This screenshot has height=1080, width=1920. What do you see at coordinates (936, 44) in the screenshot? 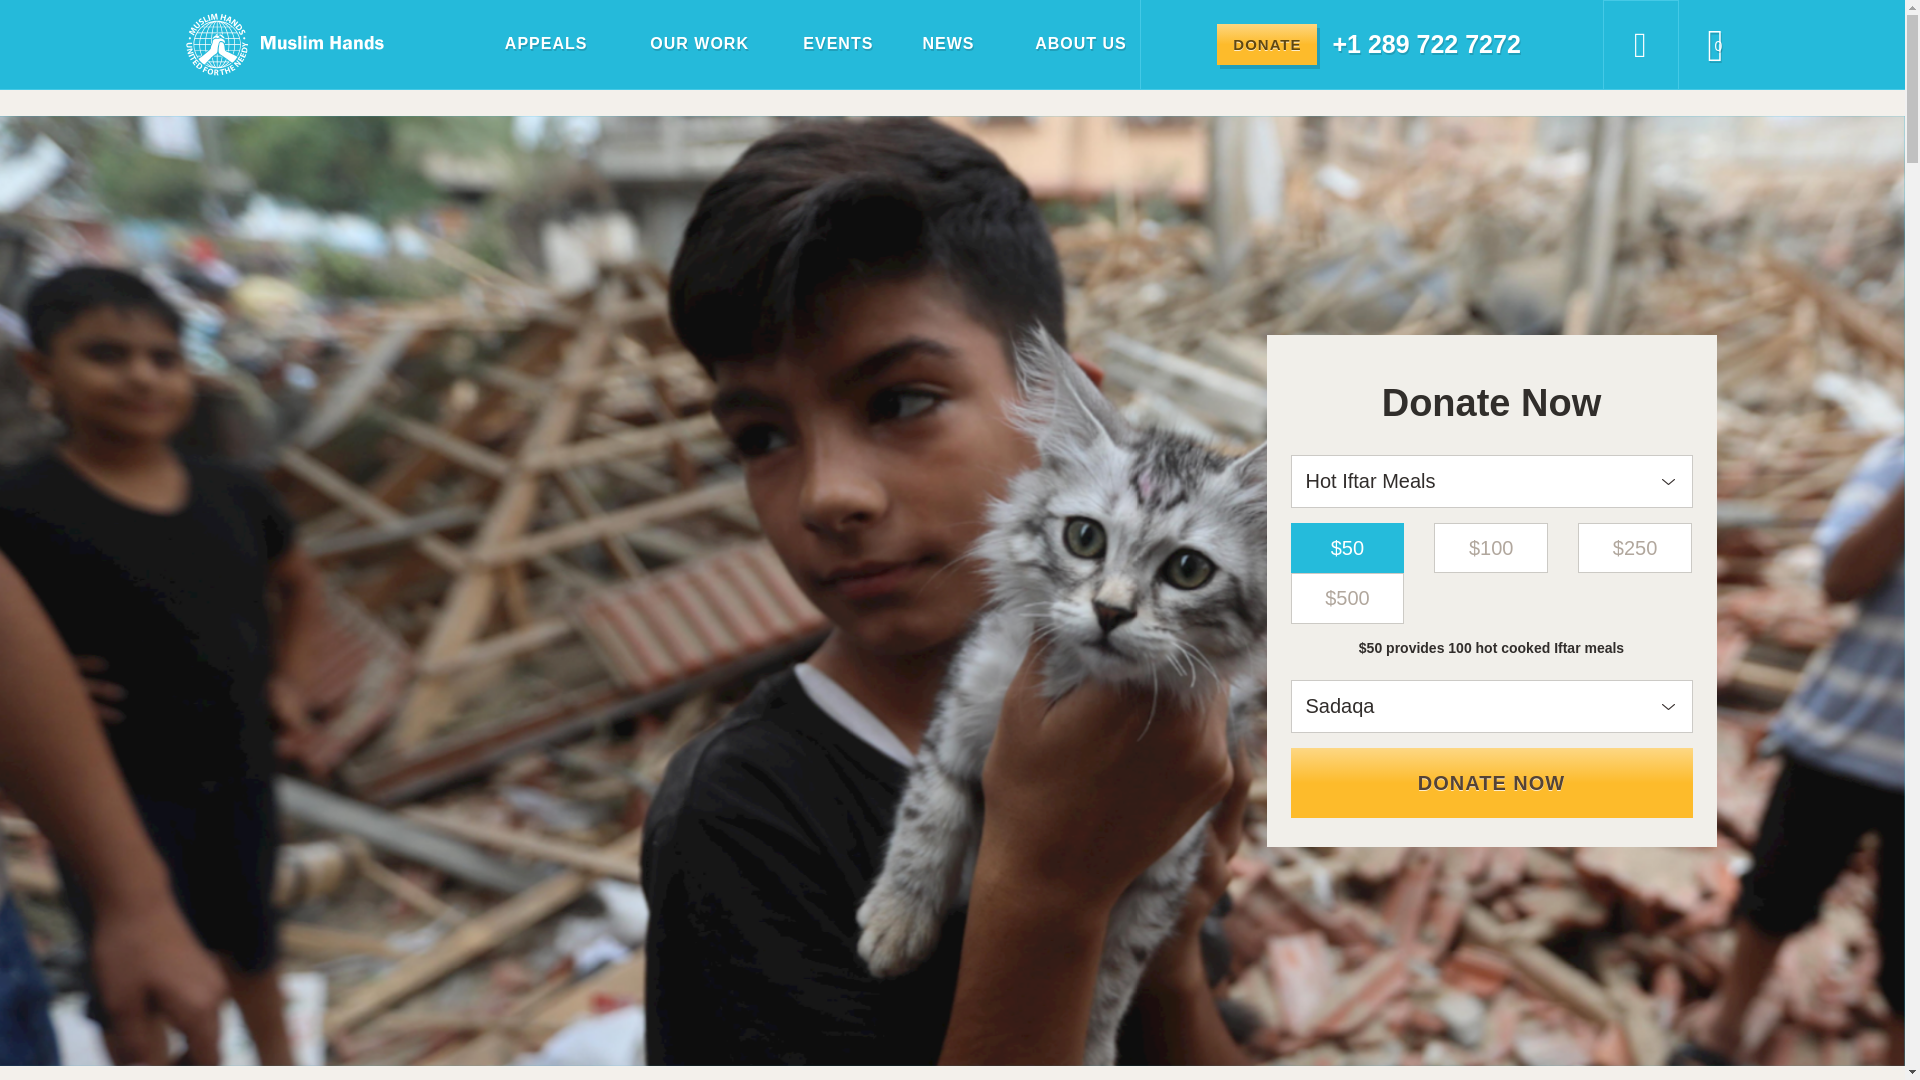
I see `News` at bounding box center [936, 44].